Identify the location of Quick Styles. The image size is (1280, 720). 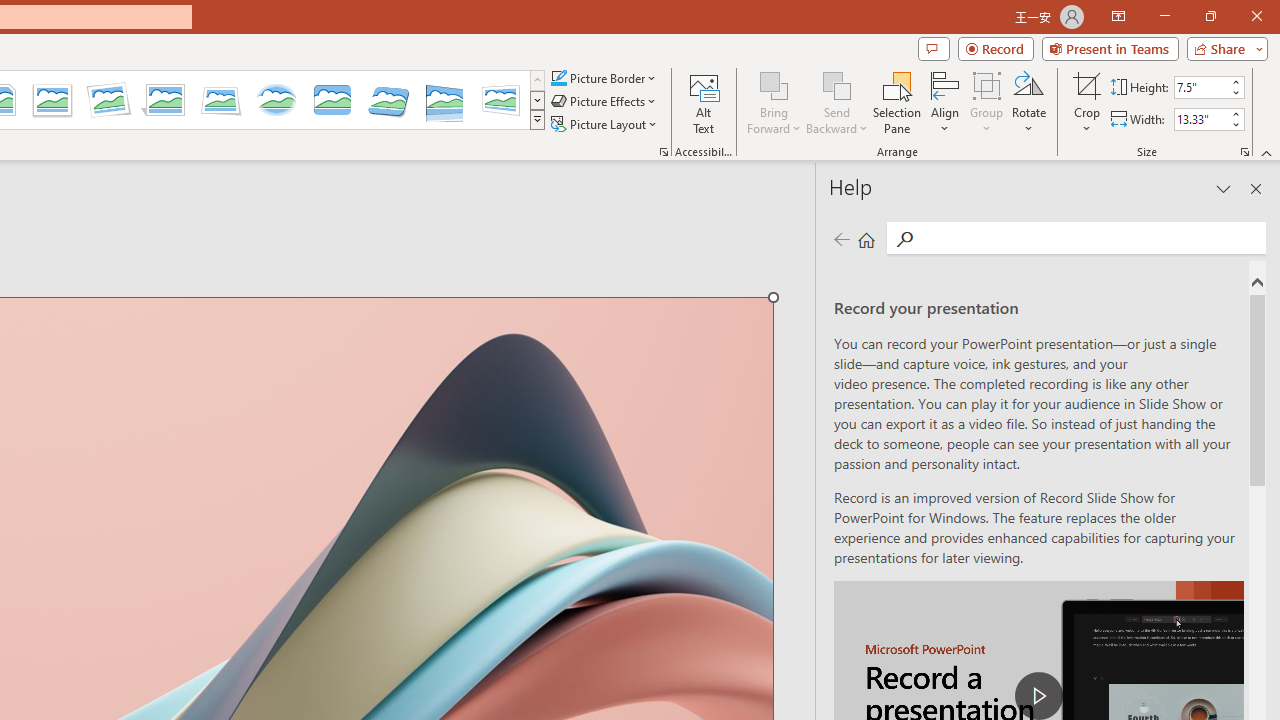
(537, 120).